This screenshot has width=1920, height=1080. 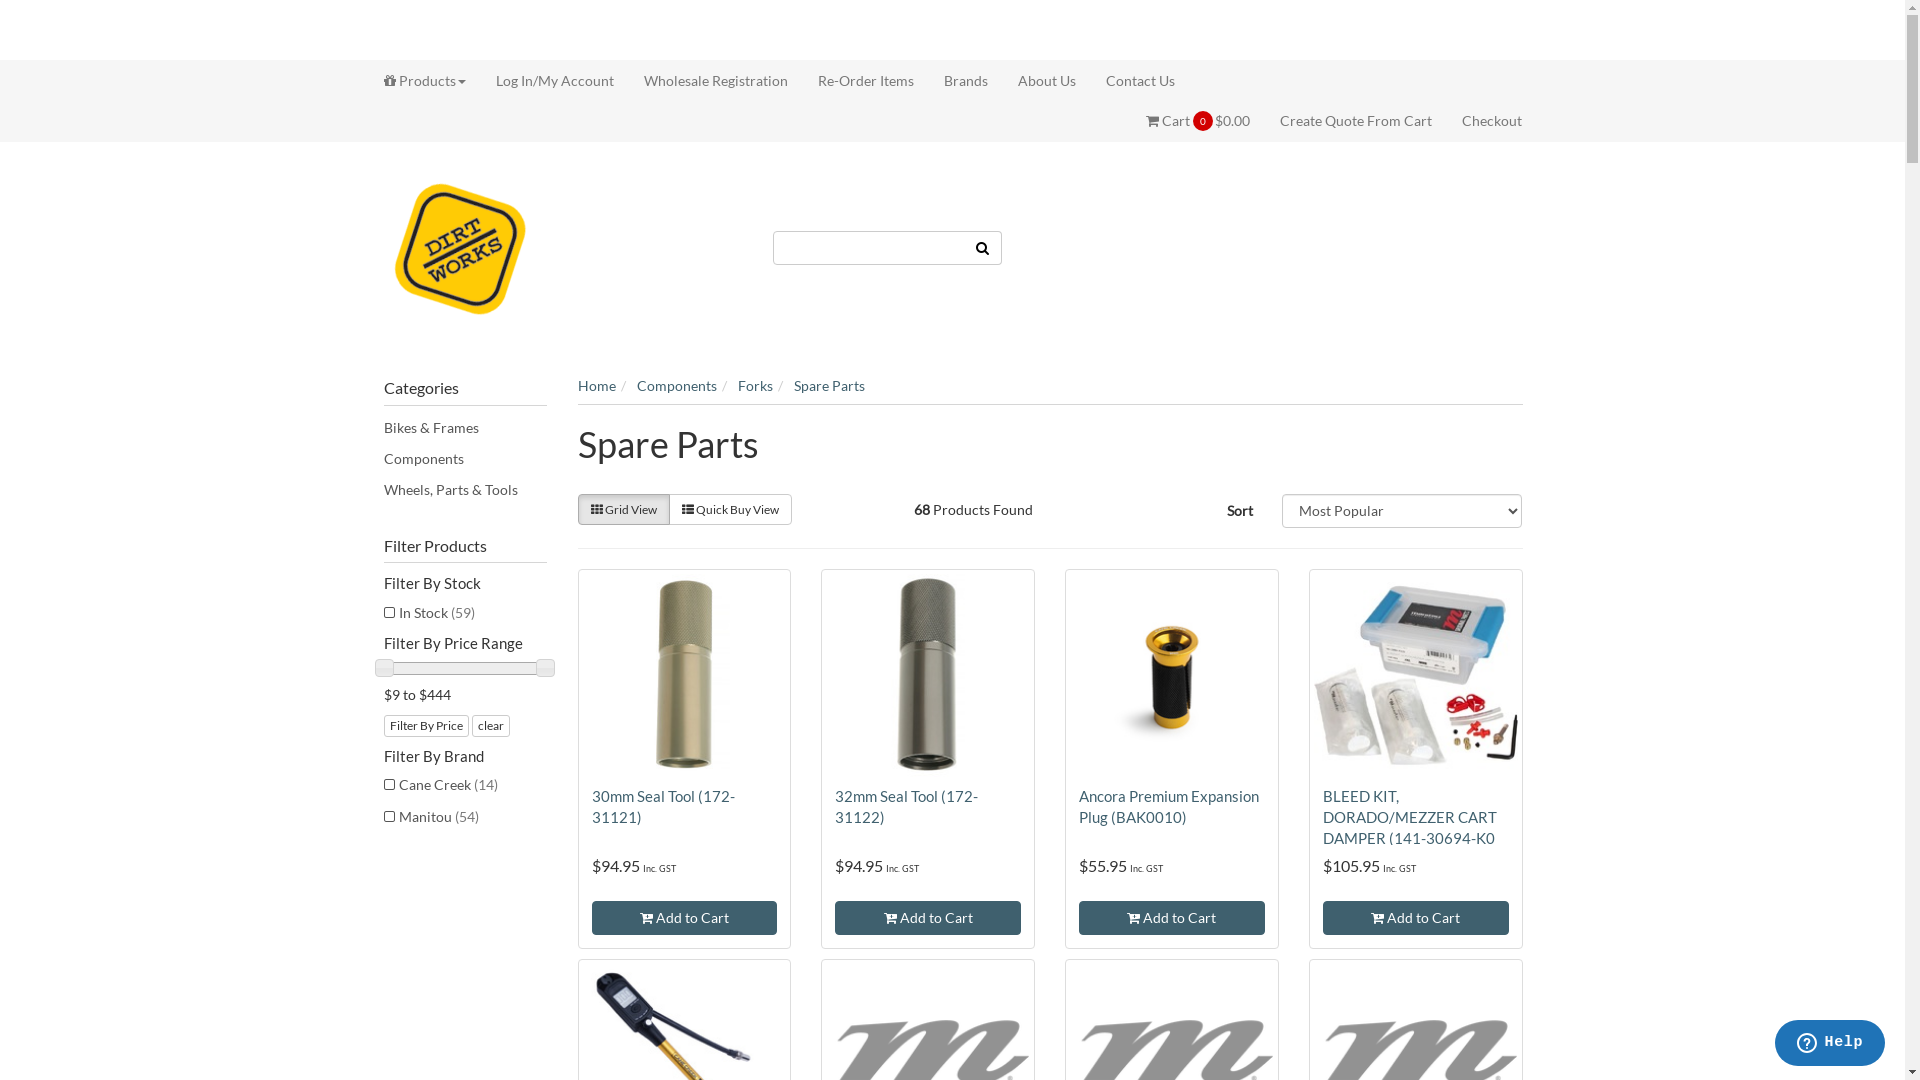 What do you see at coordinates (491, 726) in the screenshot?
I see `clear` at bounding box center [491, 726].